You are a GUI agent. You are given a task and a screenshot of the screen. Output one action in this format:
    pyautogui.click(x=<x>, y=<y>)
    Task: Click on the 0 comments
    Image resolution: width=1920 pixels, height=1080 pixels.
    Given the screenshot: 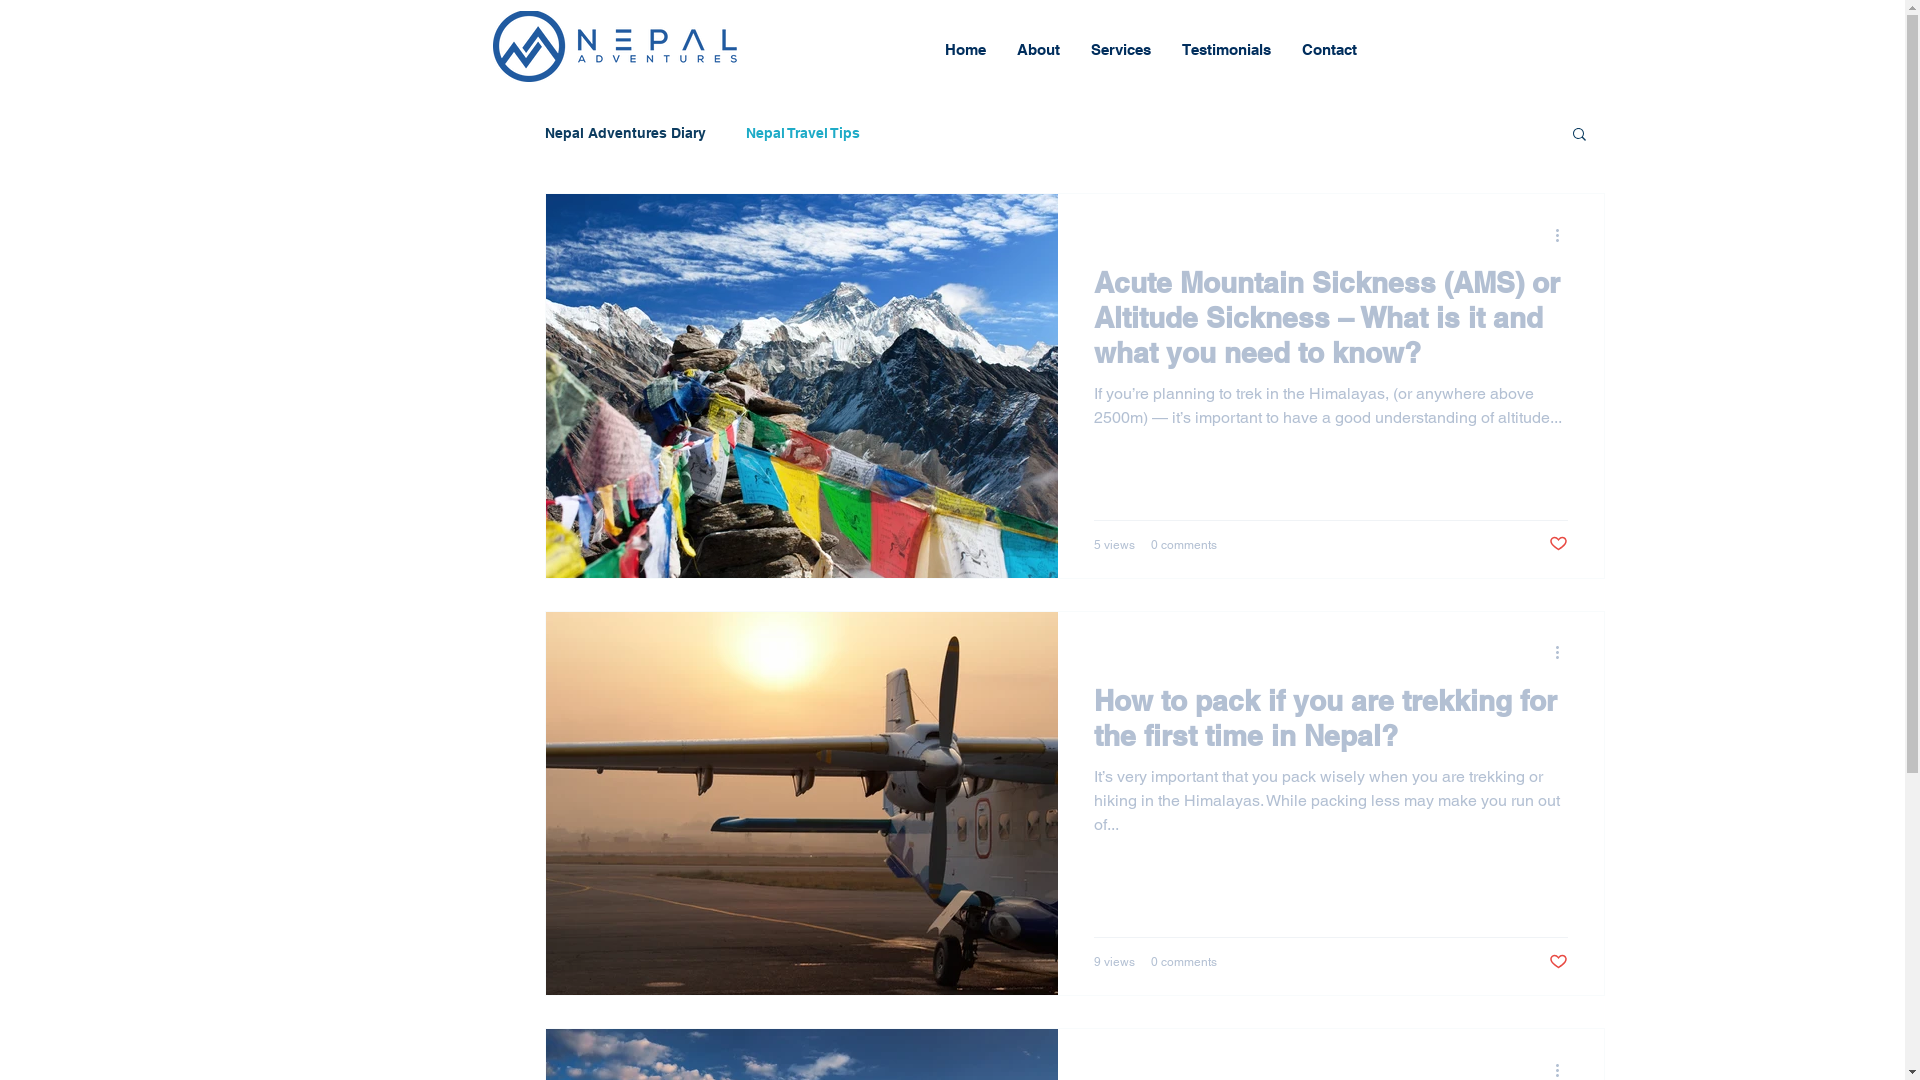 What is the action you would take?
    pyautogui.click(x=1183, y=545)
    